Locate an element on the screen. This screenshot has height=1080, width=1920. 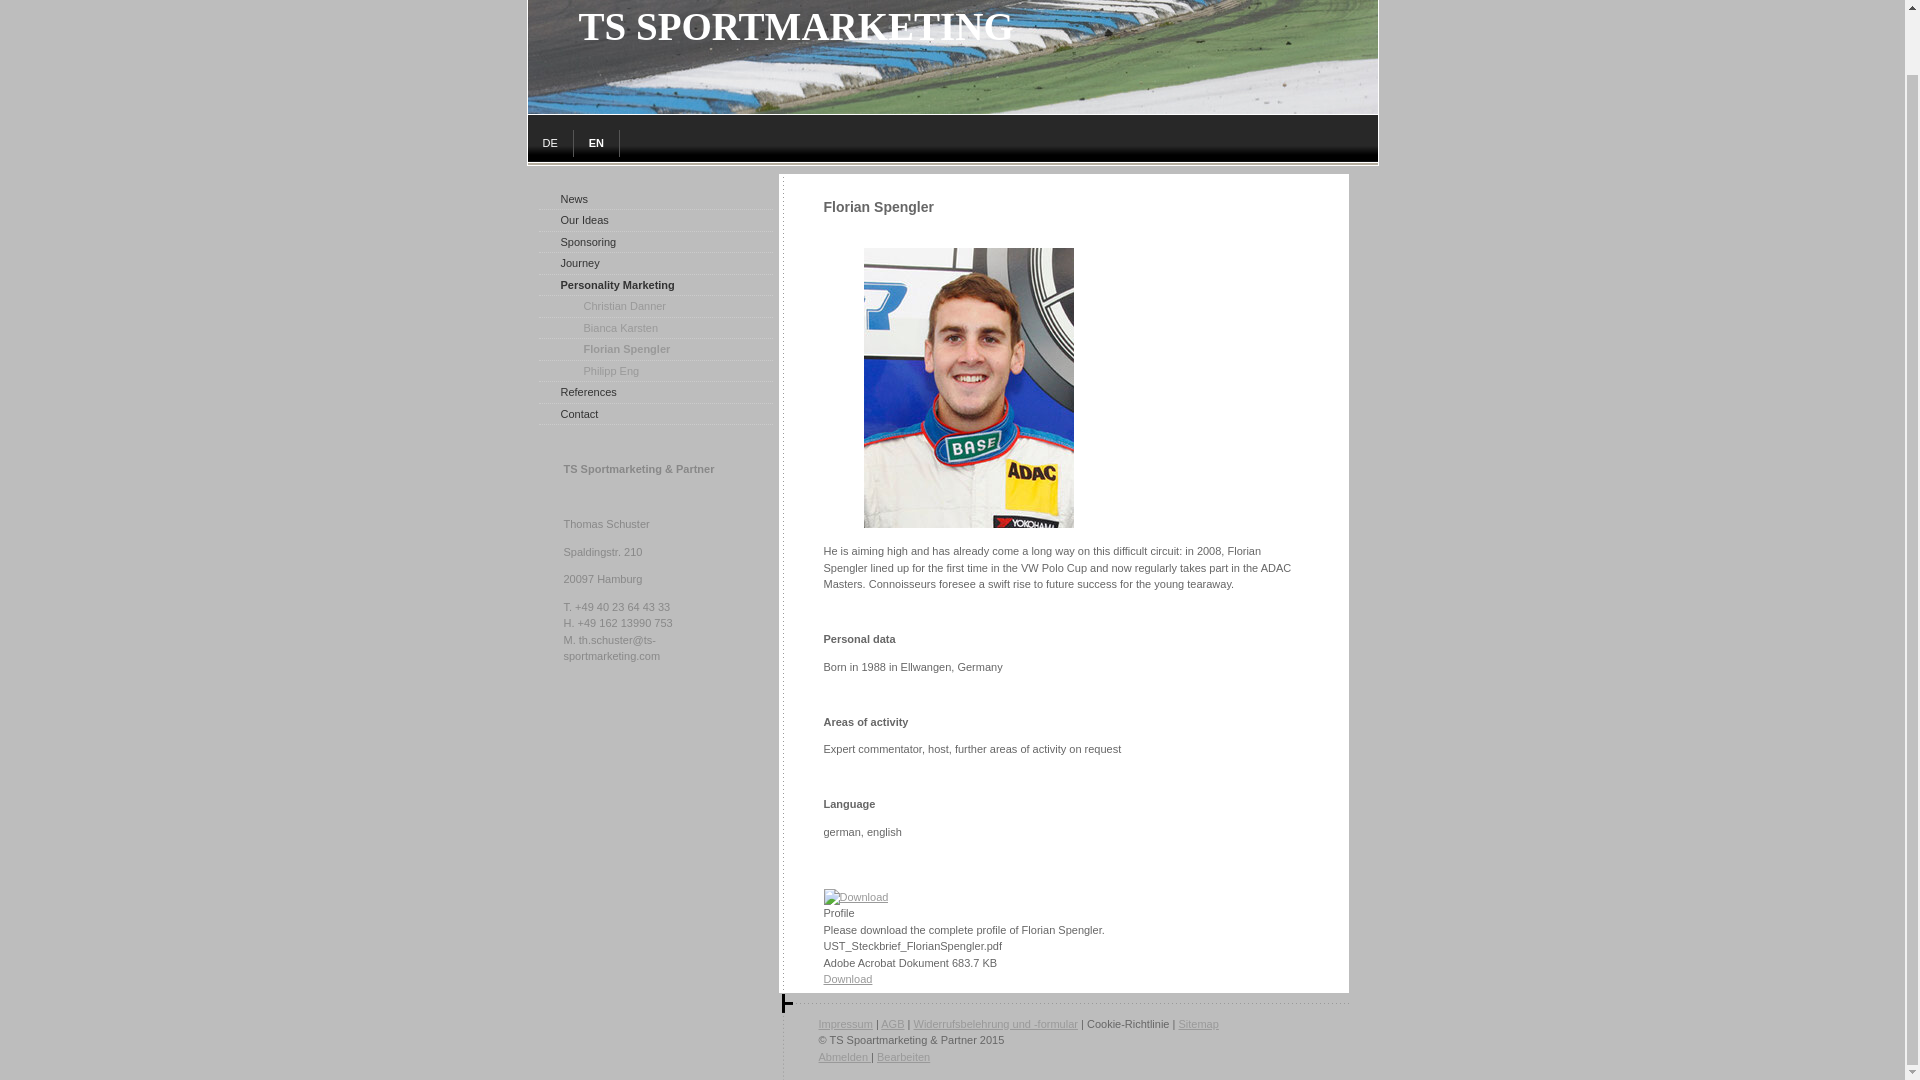
Download is located at coordinates (848, 978).